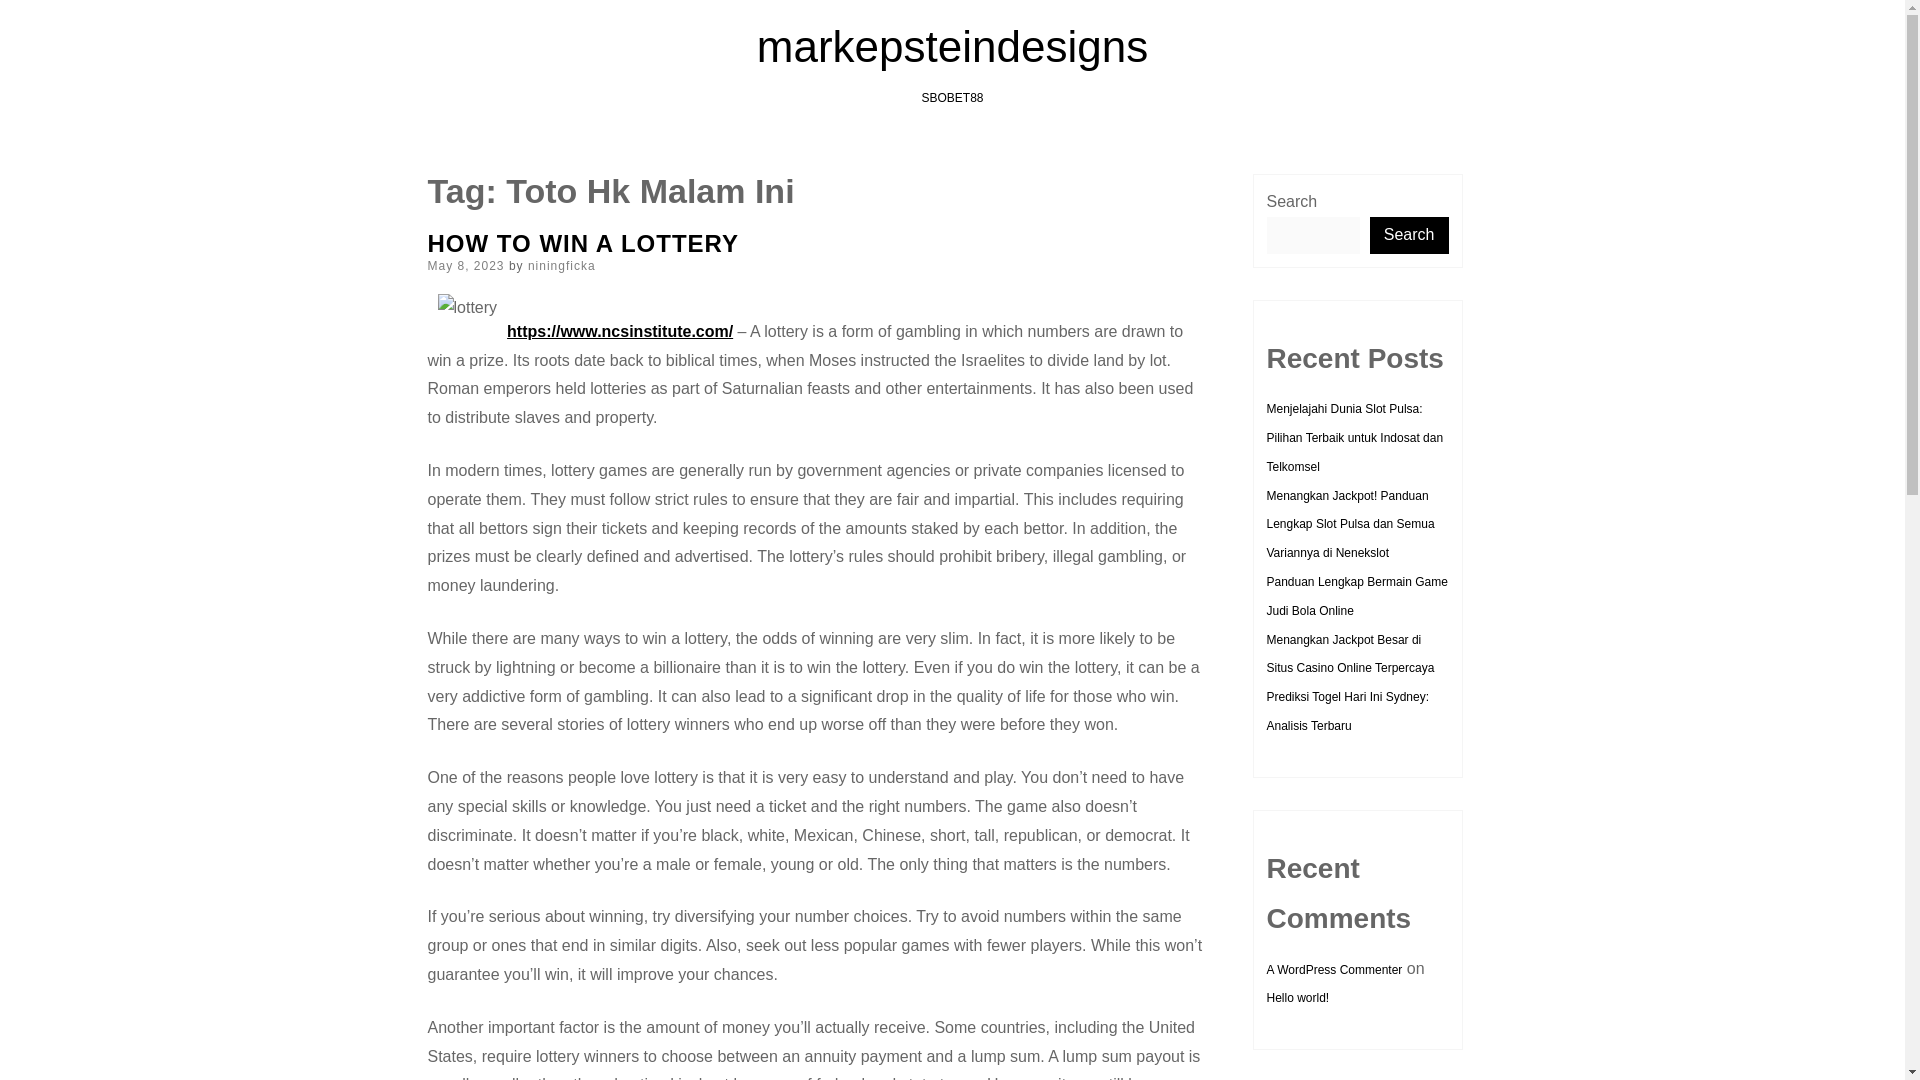 The image size is (1920, 1080). I want to click on Prediksi Togel Hari Ini Sydney: Analisis Terbaru, so click(1346, 712).